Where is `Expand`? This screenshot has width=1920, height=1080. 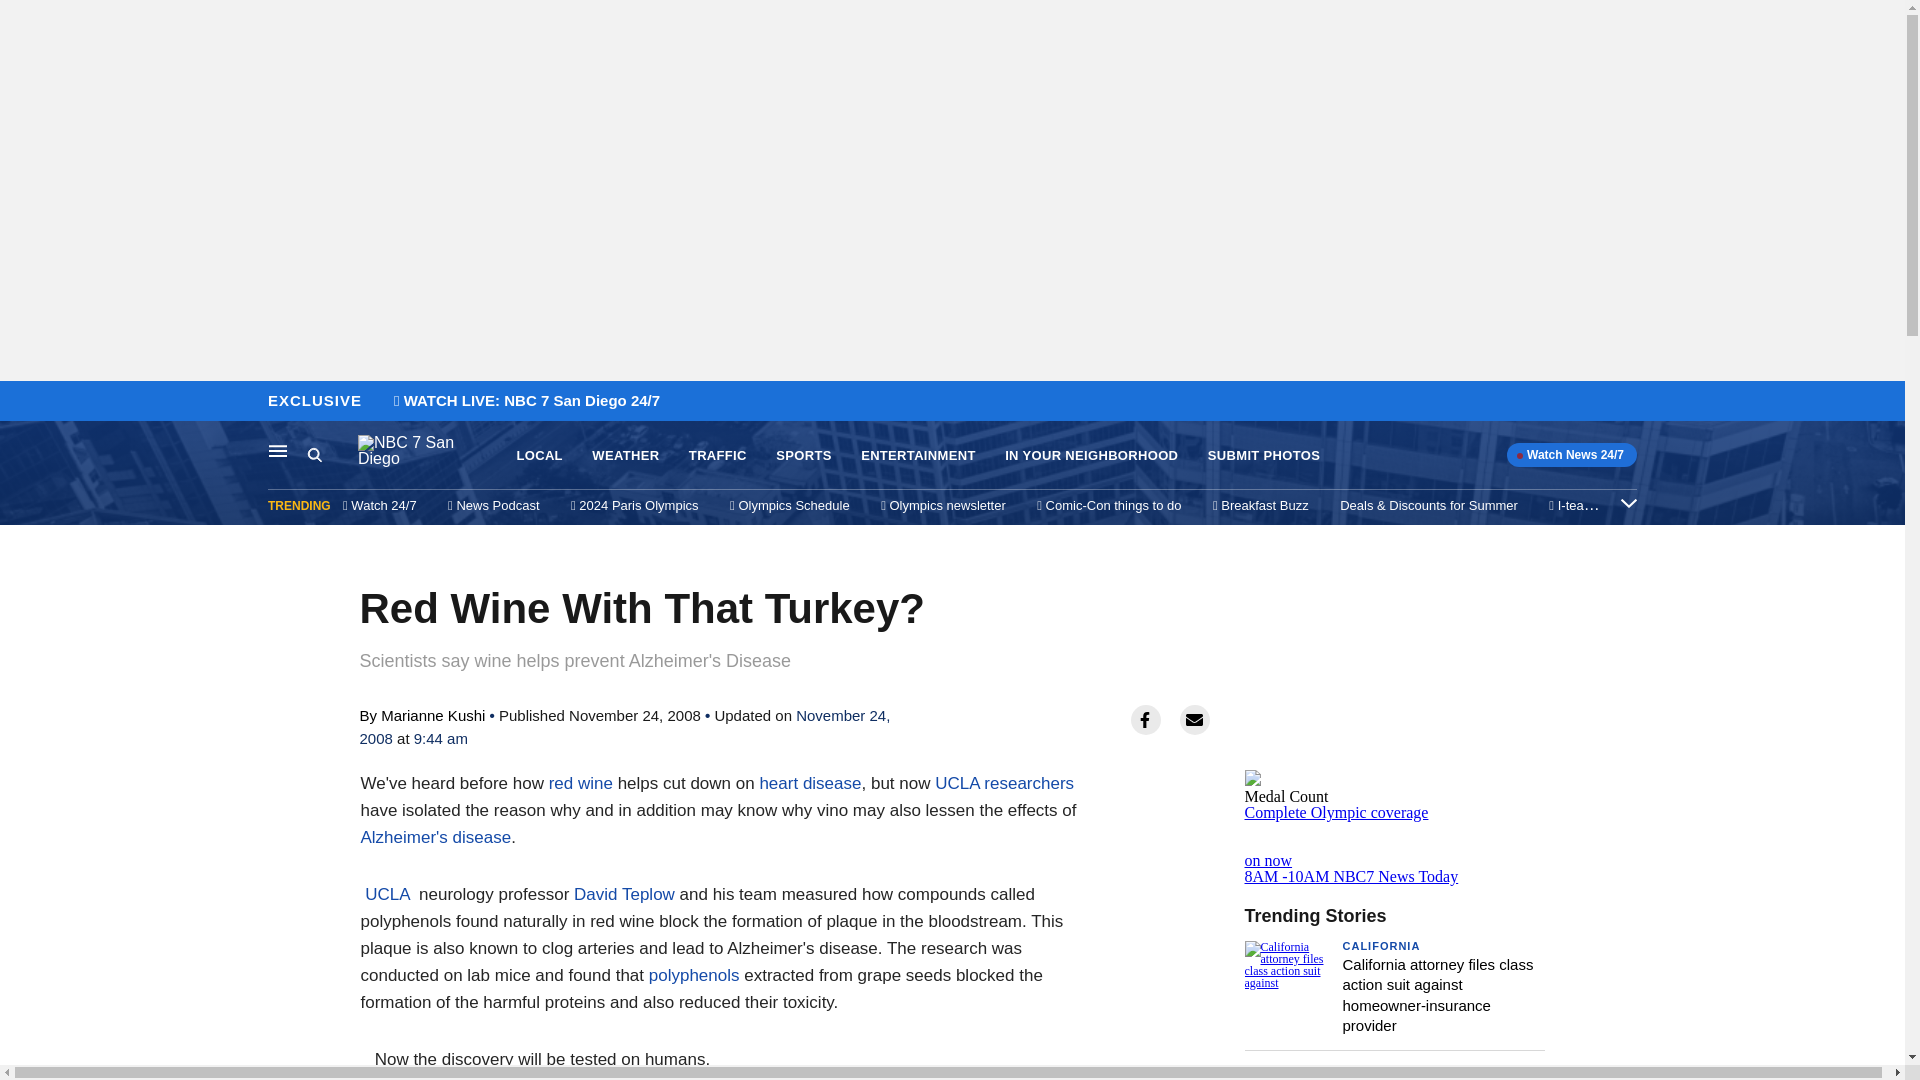 Expand is located at coordinates (1628, 502).